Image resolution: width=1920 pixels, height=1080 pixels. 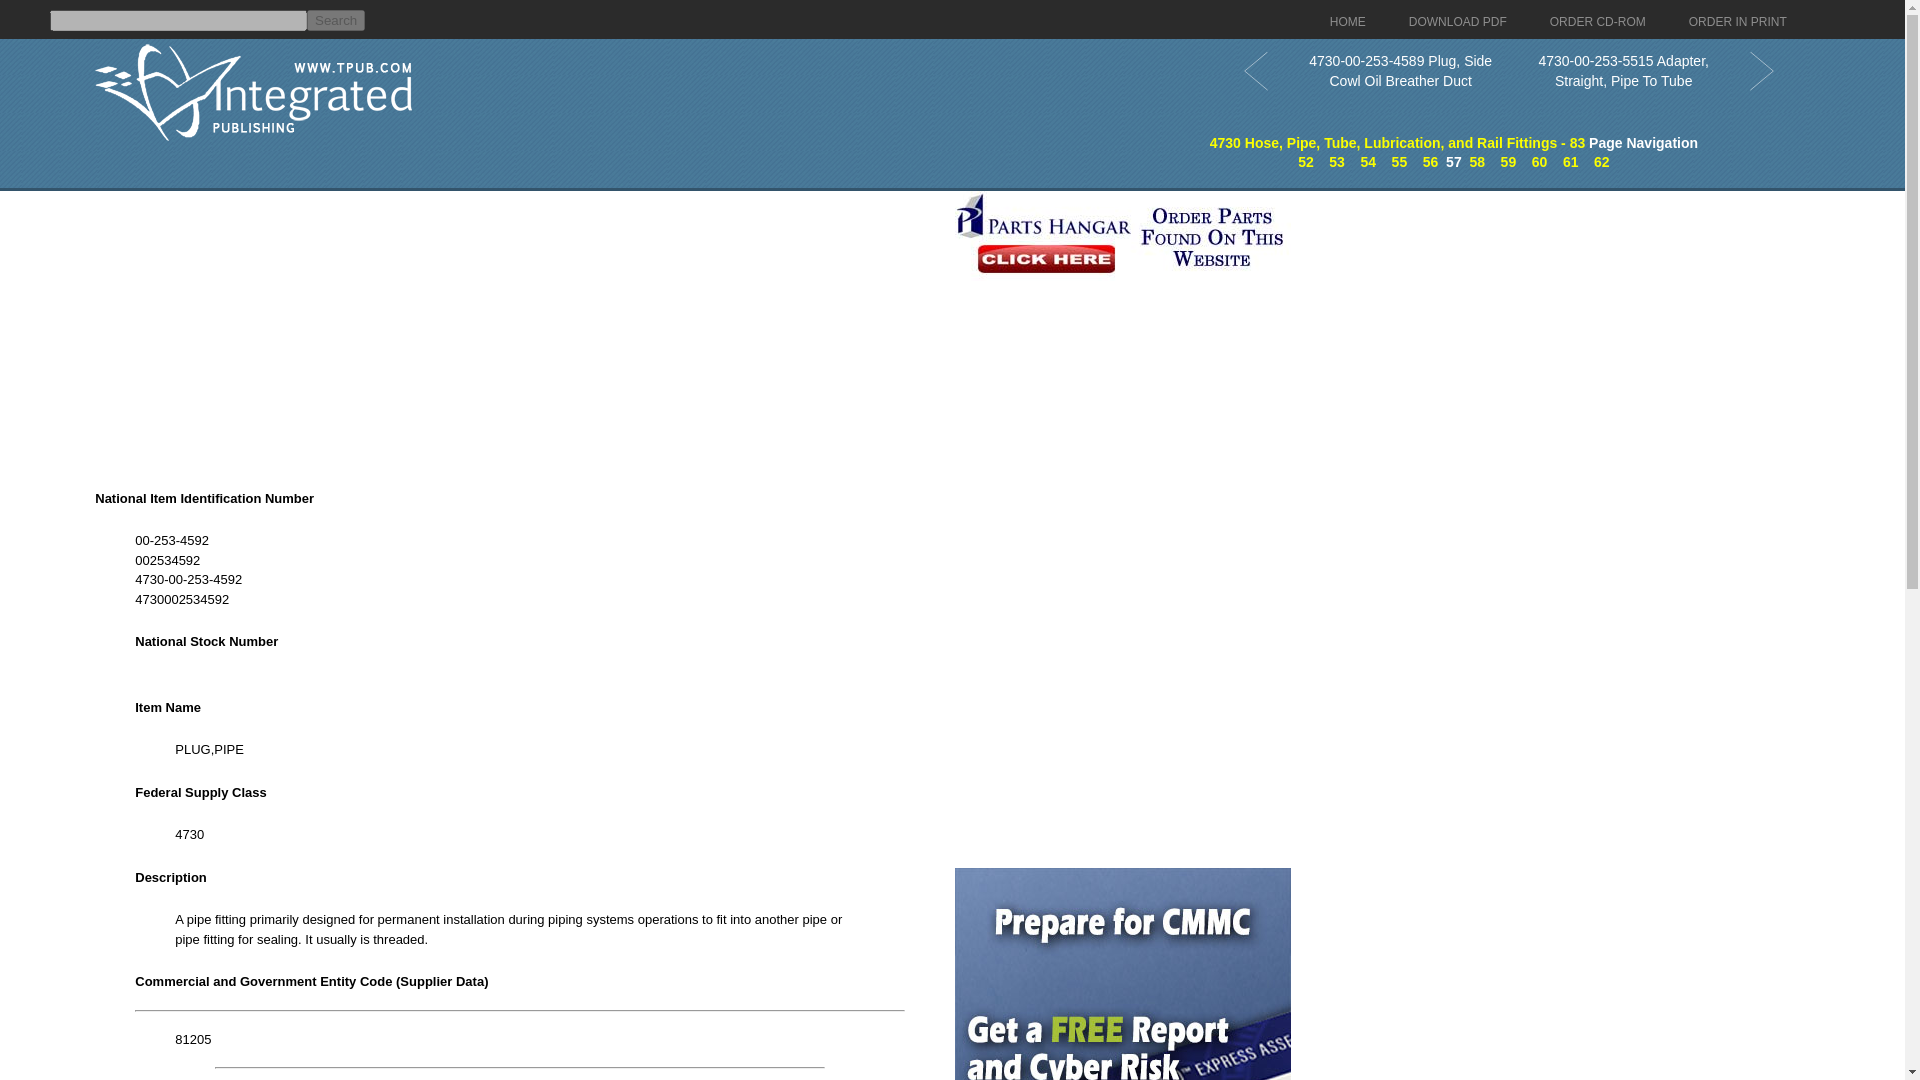 I want to click on 58, so click(x=1476, y=162).